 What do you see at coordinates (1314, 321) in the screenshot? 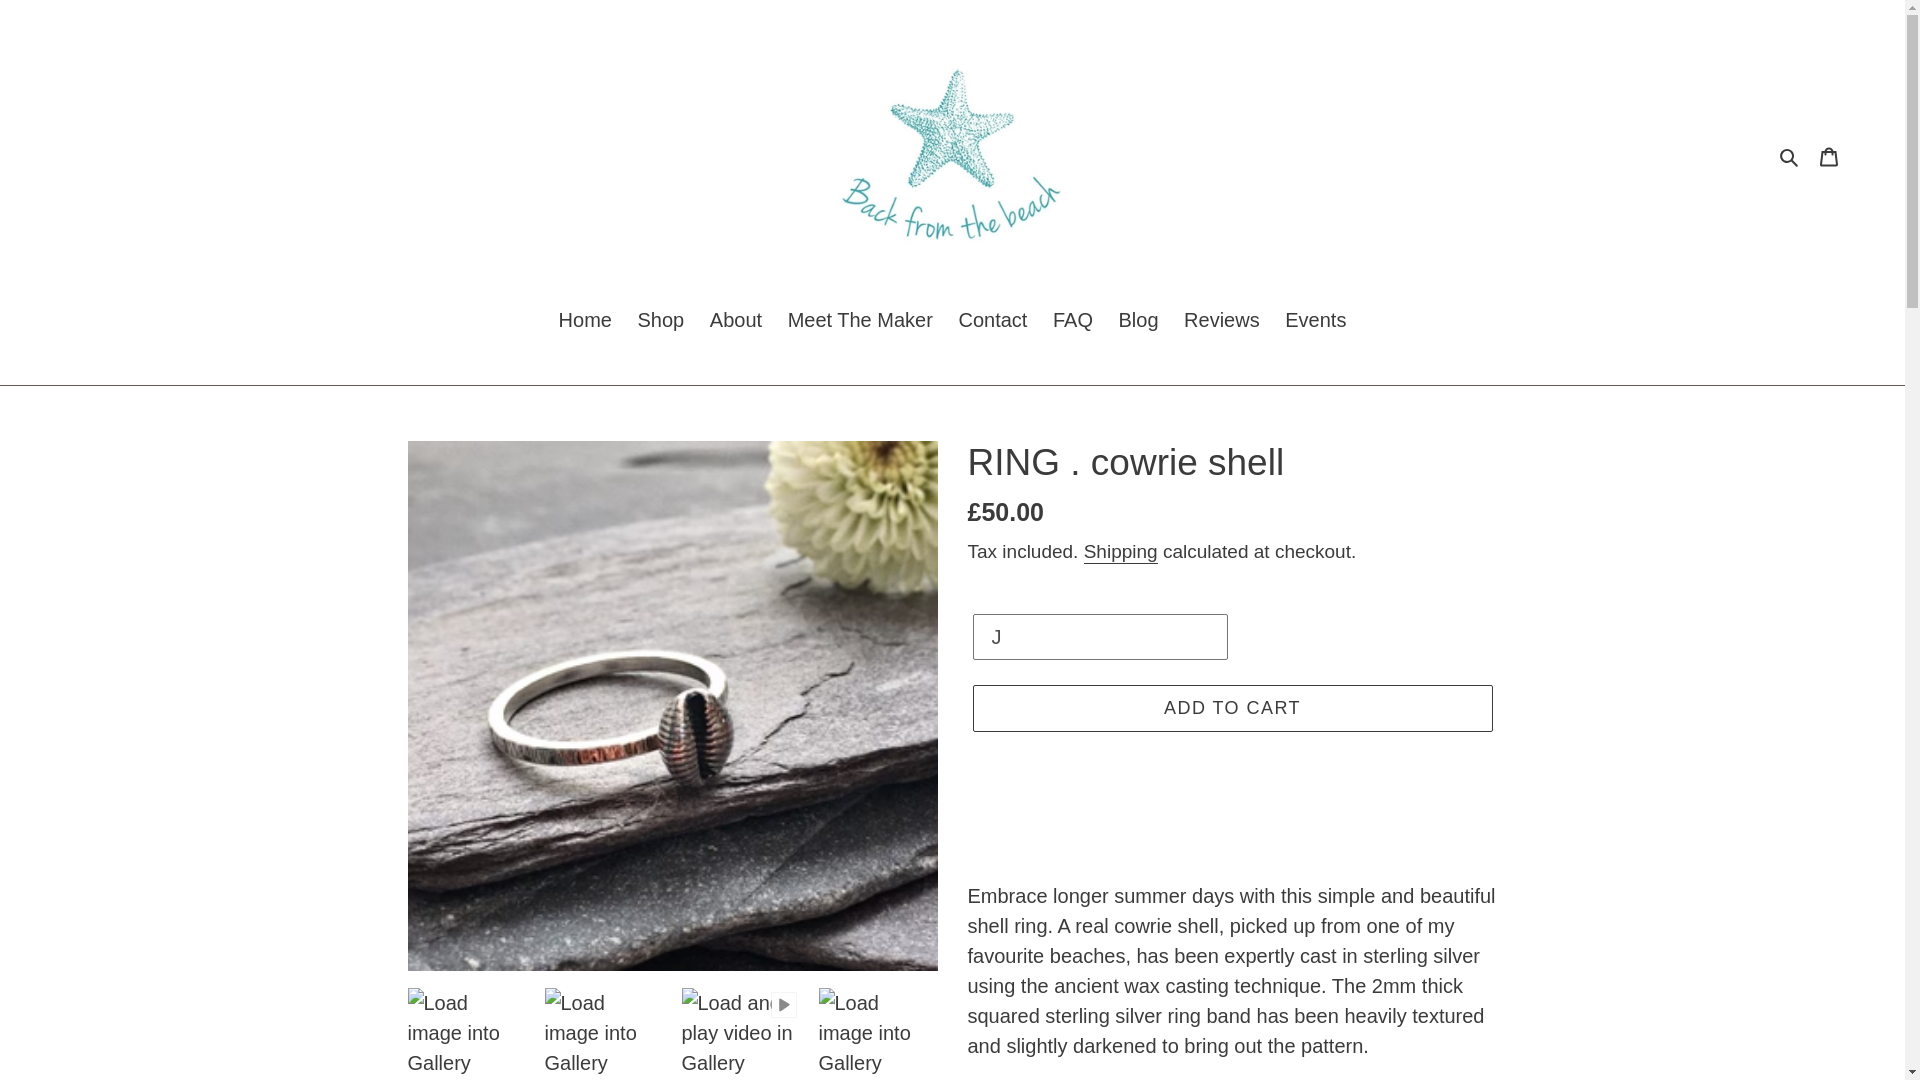
I see `Events` at bounding box center [1314, 321].